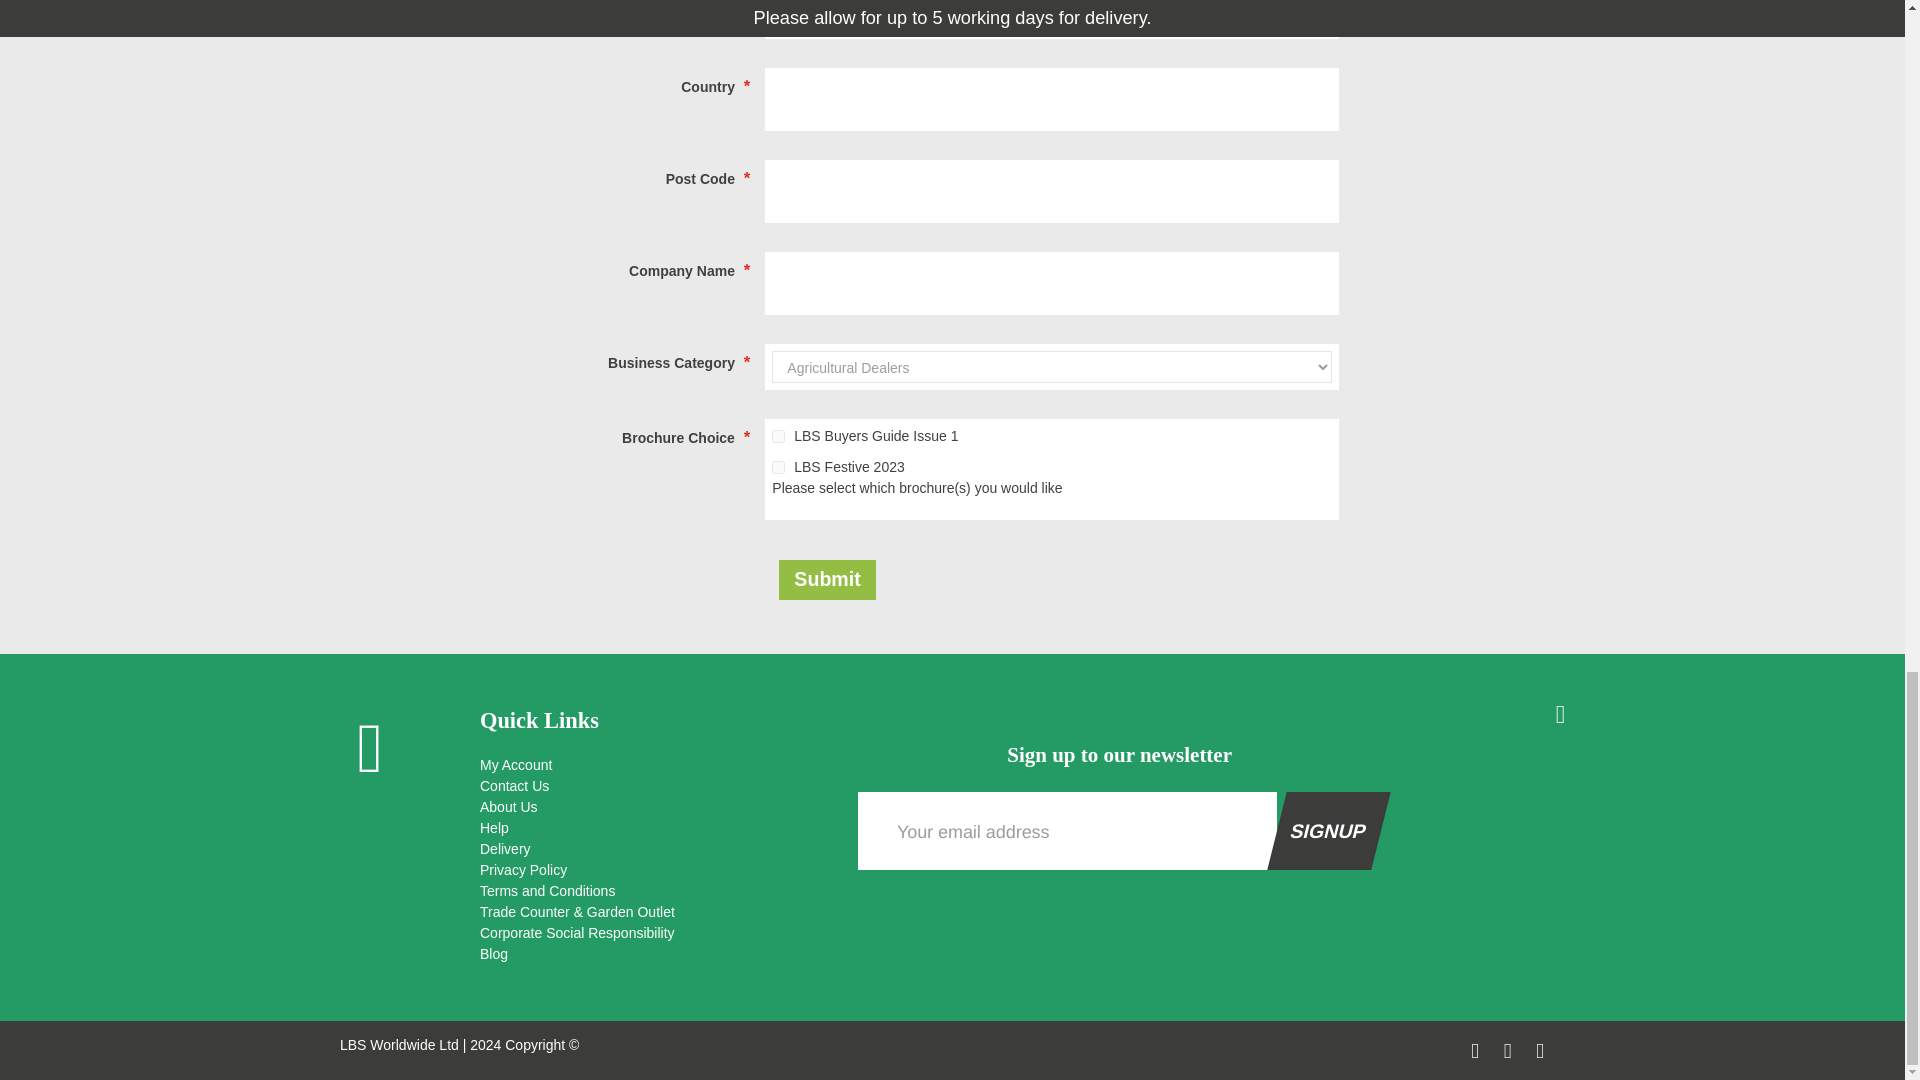 This screenshot has height=1080, width=1920. I want to click on LBS Festive 2023, so click(778, 468).